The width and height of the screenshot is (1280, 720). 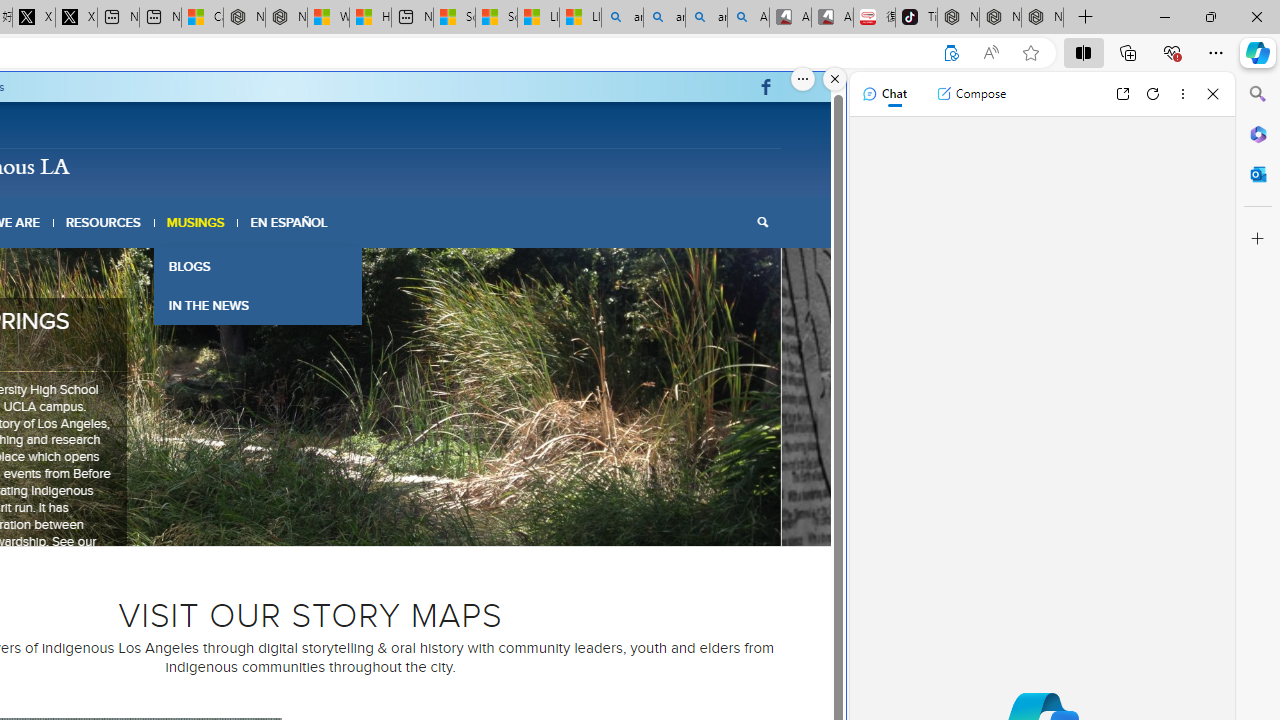 What do you see at coordinates (366, 520) in the screenshot?
I see `8` at bounding box center [366, 520].